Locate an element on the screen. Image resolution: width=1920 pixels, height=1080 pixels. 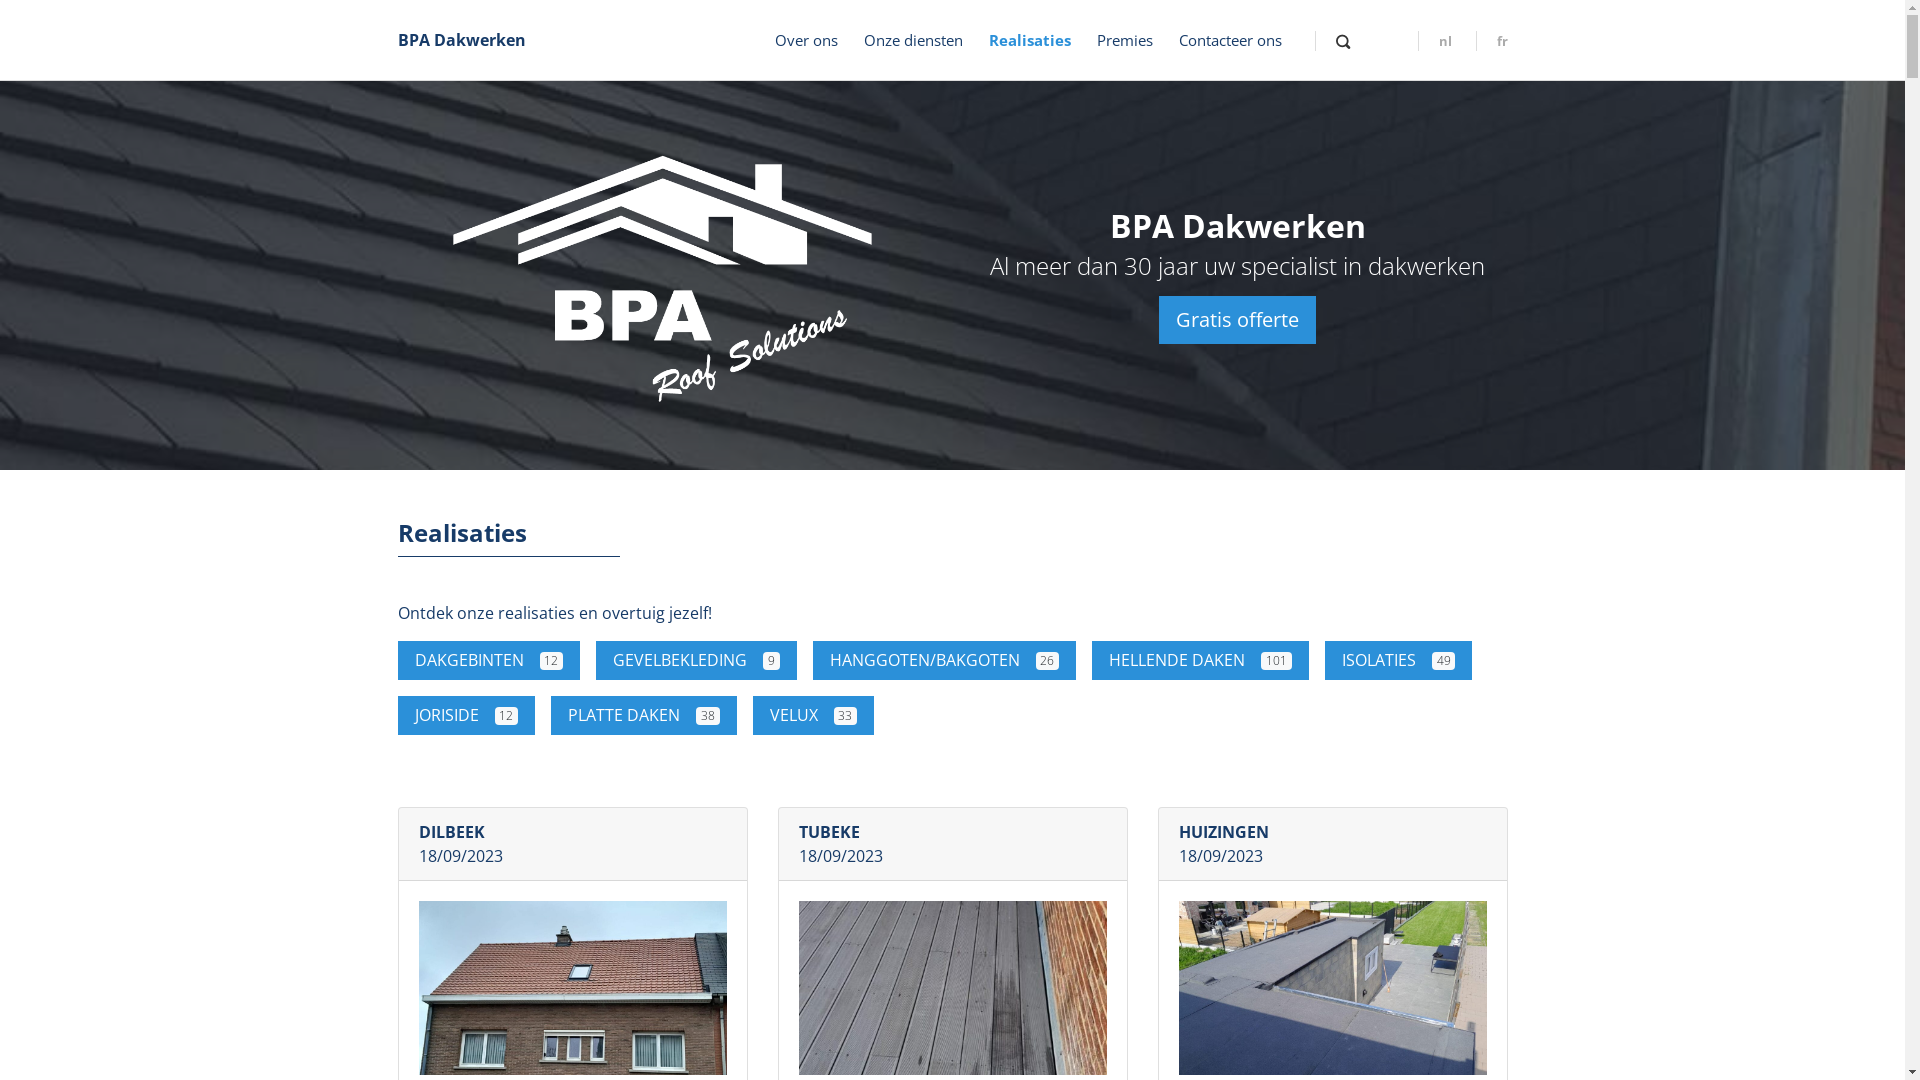
ISOLATIES    49 is located at coordinates (1399, 660).